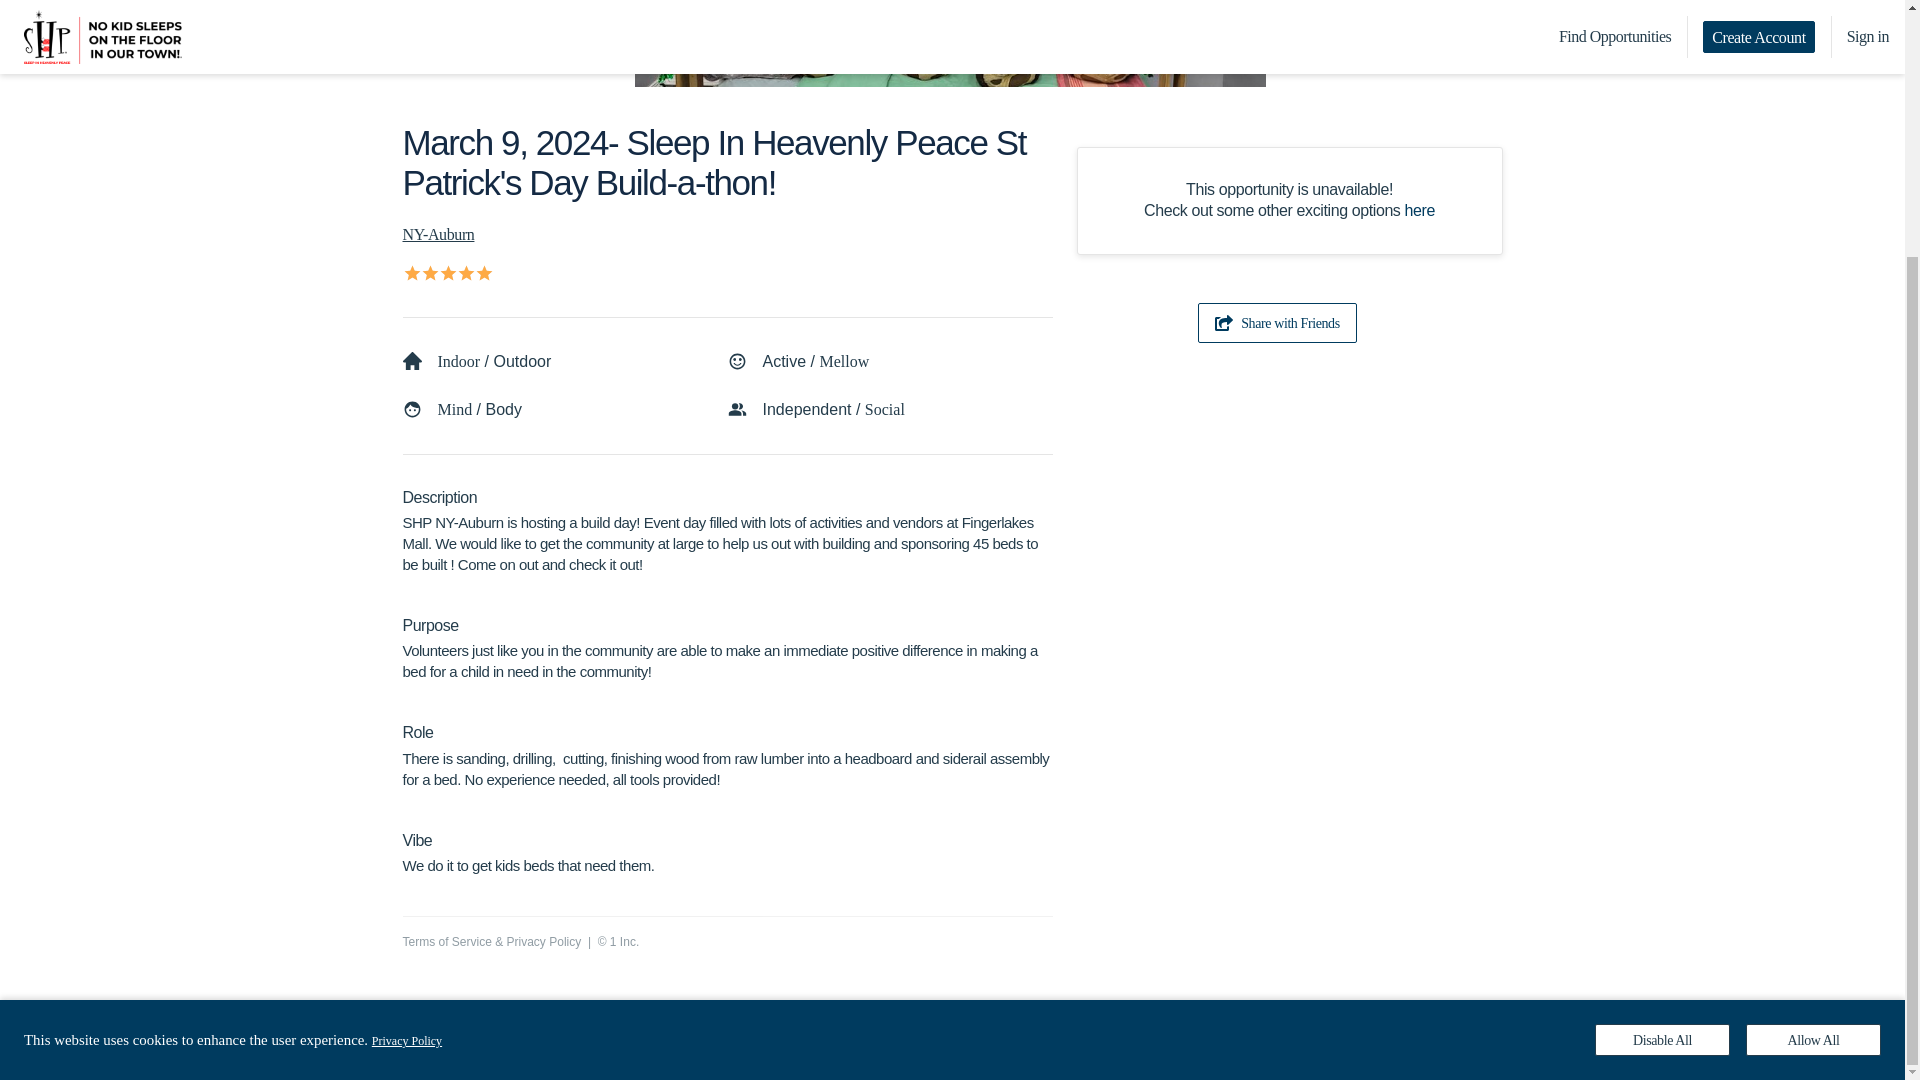 This screenshot has width=1920, height=1080. What do you see at coordinates (444, 272) in the screenshot?
I see `Rating: 5.0` at bounding box center [444, 272].